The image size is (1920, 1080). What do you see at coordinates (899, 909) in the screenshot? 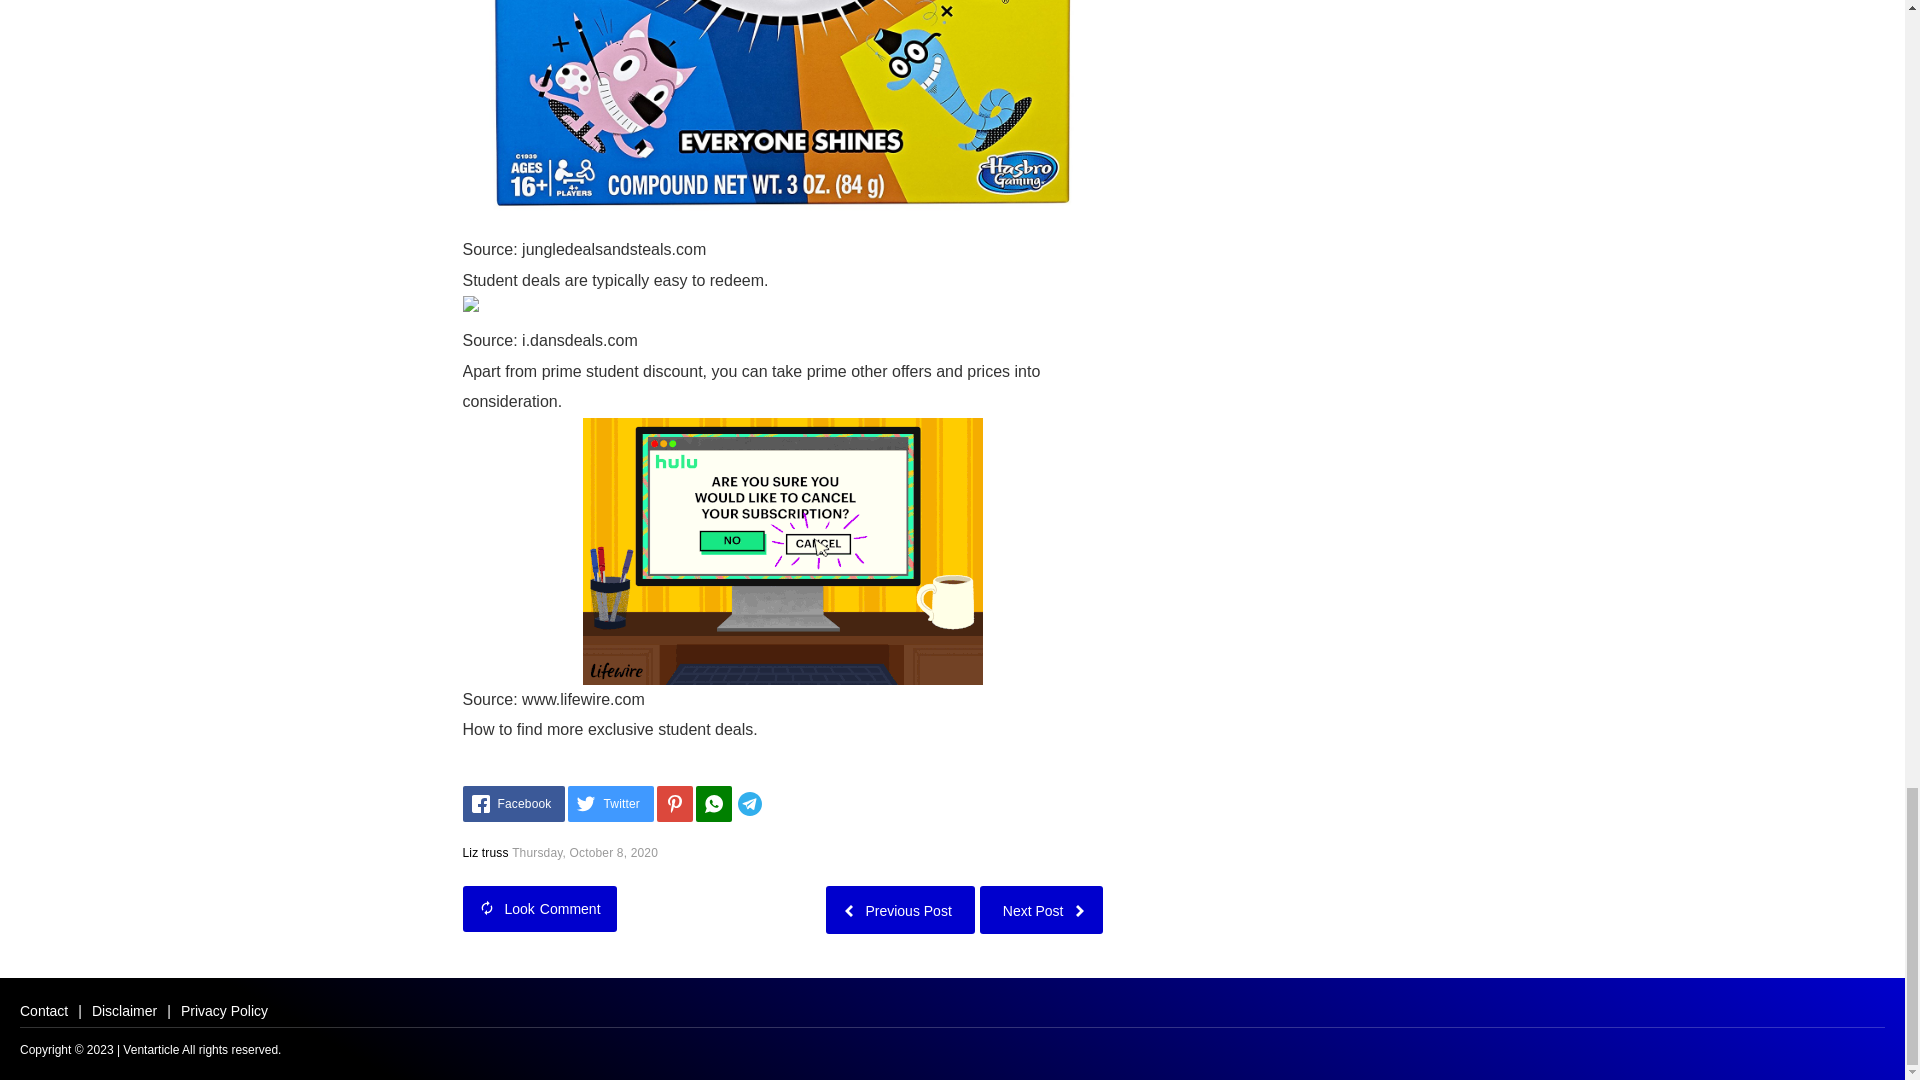
I see `Previous Post` at bounding box center [899, 909].